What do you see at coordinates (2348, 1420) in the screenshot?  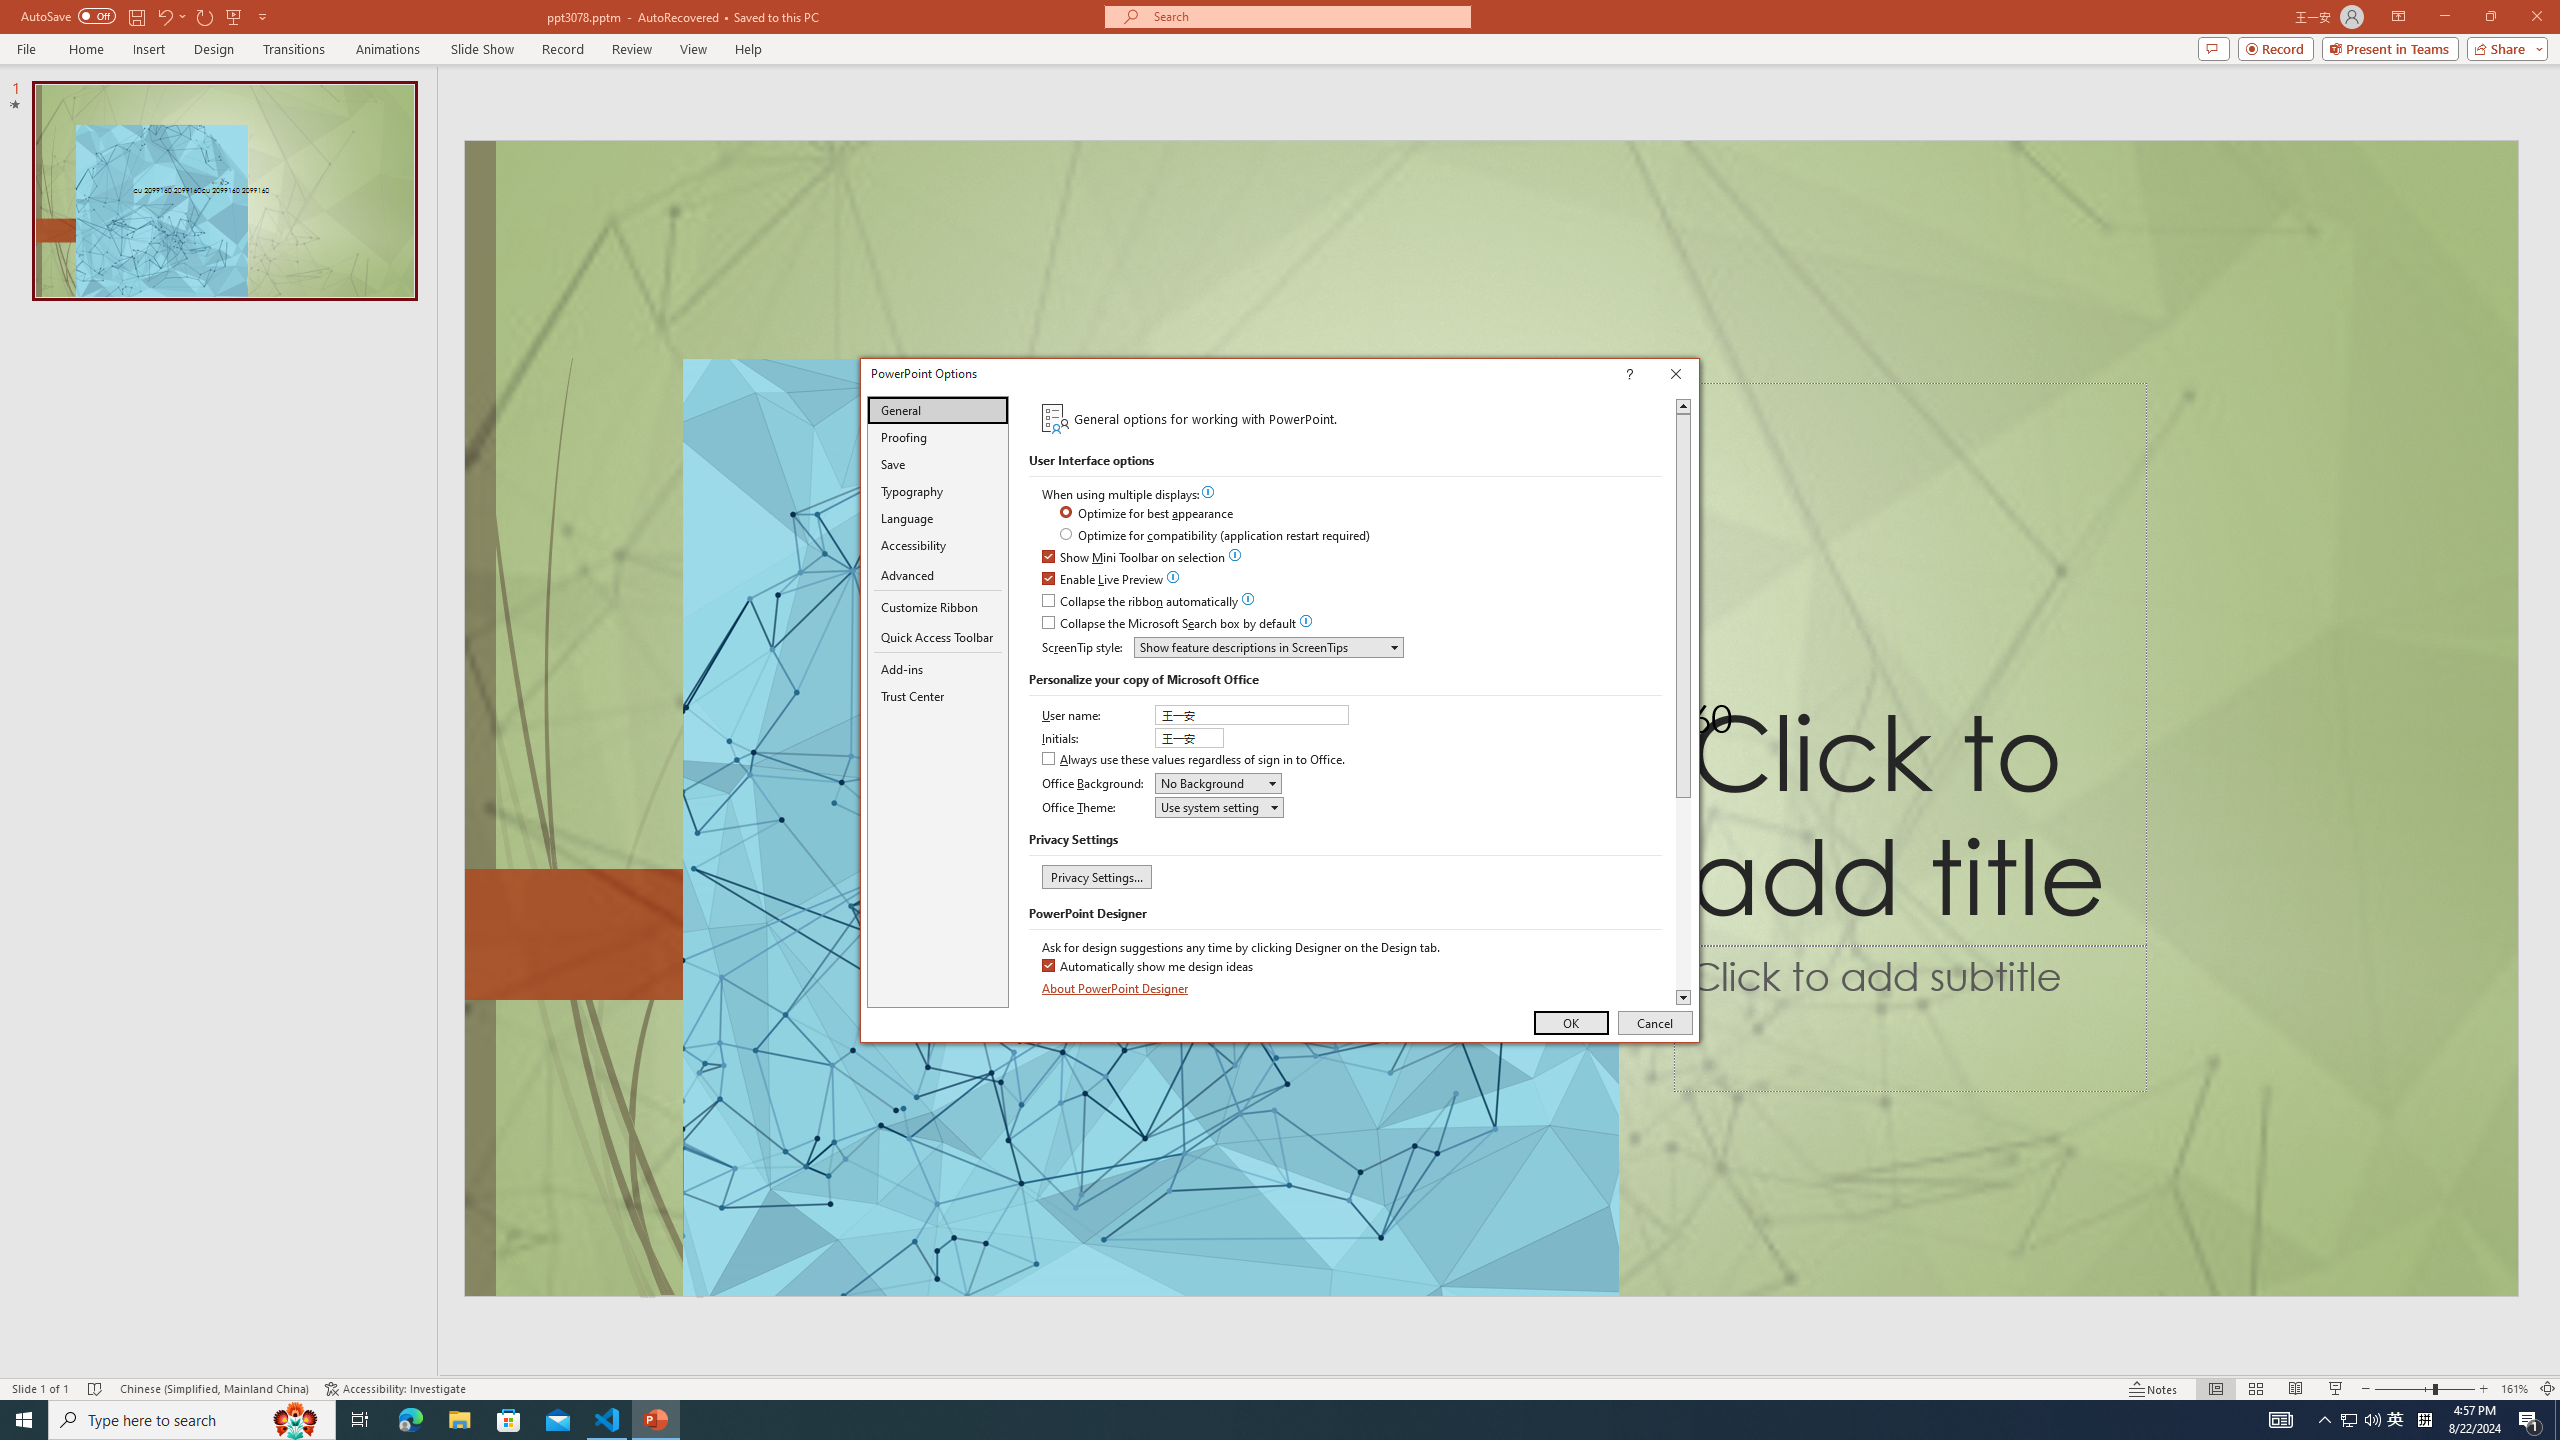 I see `Show desktop` at bounding box center [2348, 1420].